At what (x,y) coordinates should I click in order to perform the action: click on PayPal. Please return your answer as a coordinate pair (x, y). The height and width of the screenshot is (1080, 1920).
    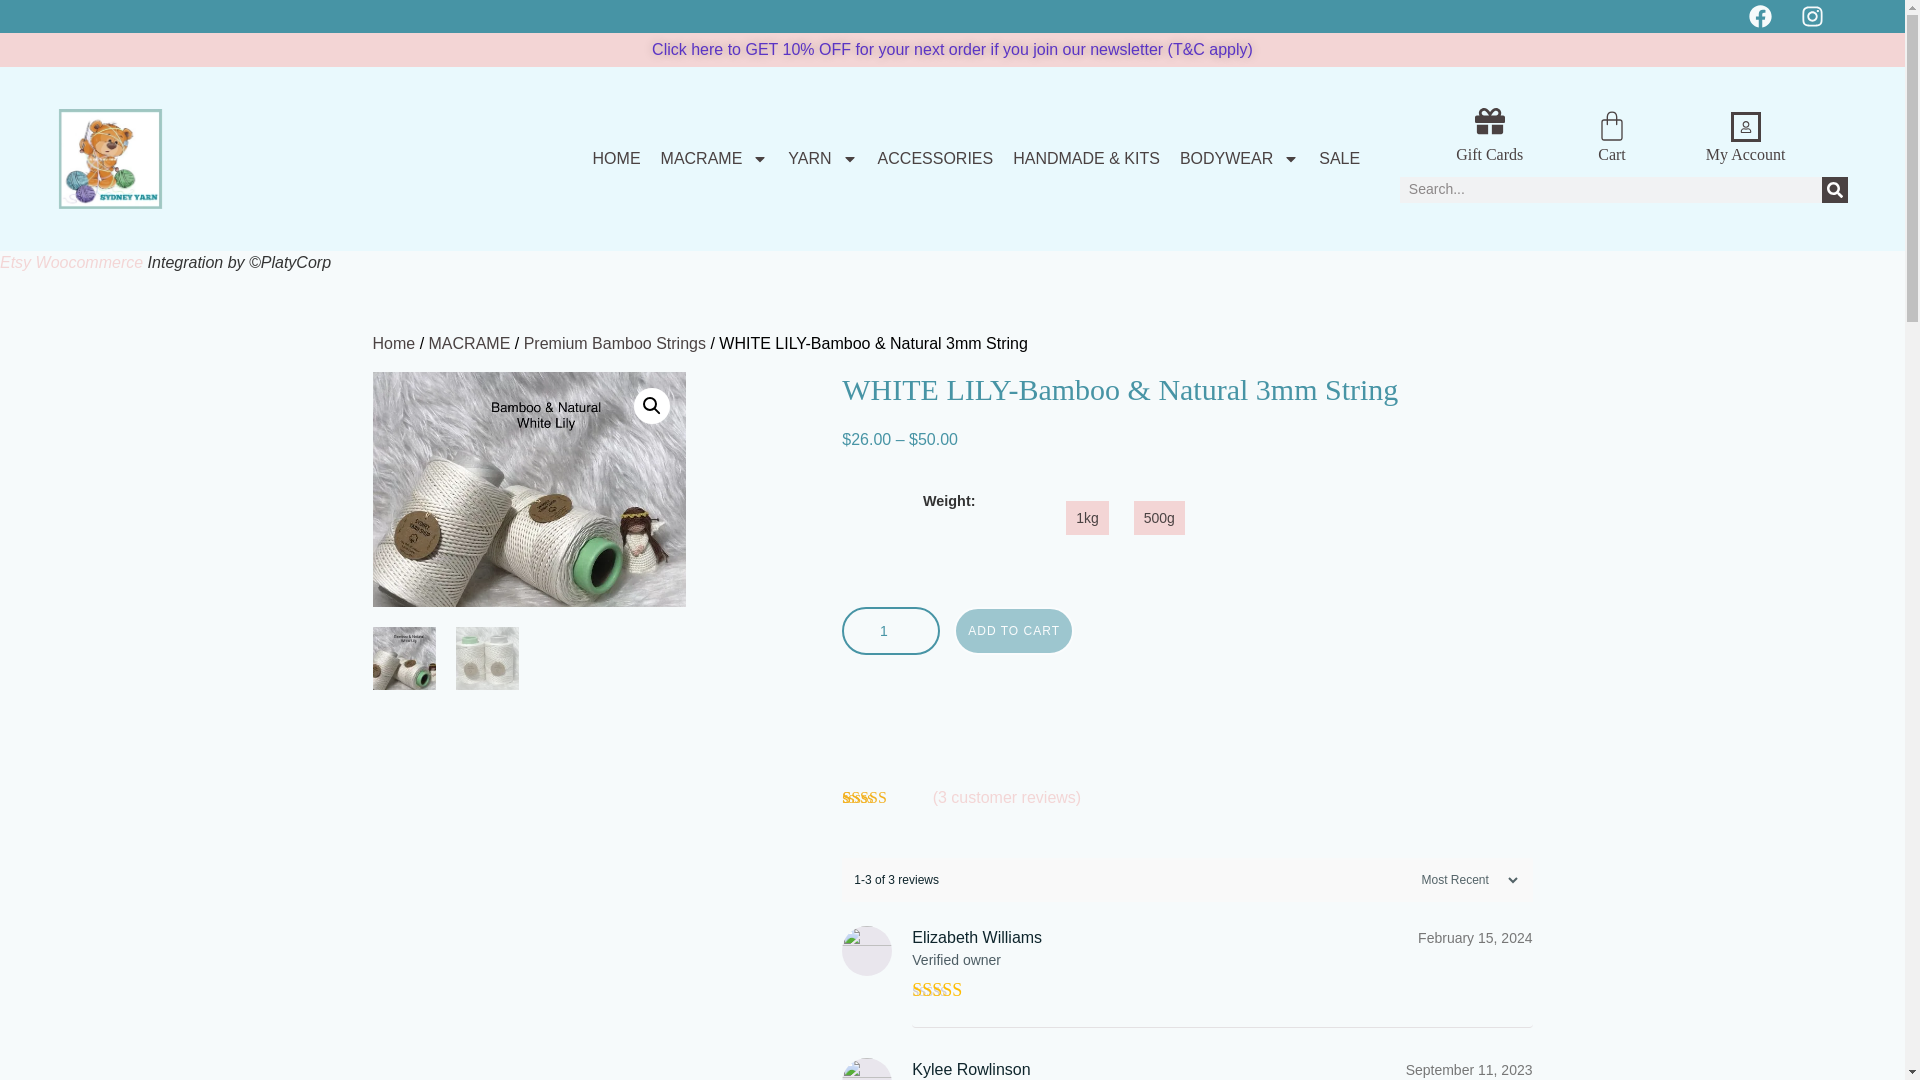
    Looking at the image, I should click on (1187, 720).